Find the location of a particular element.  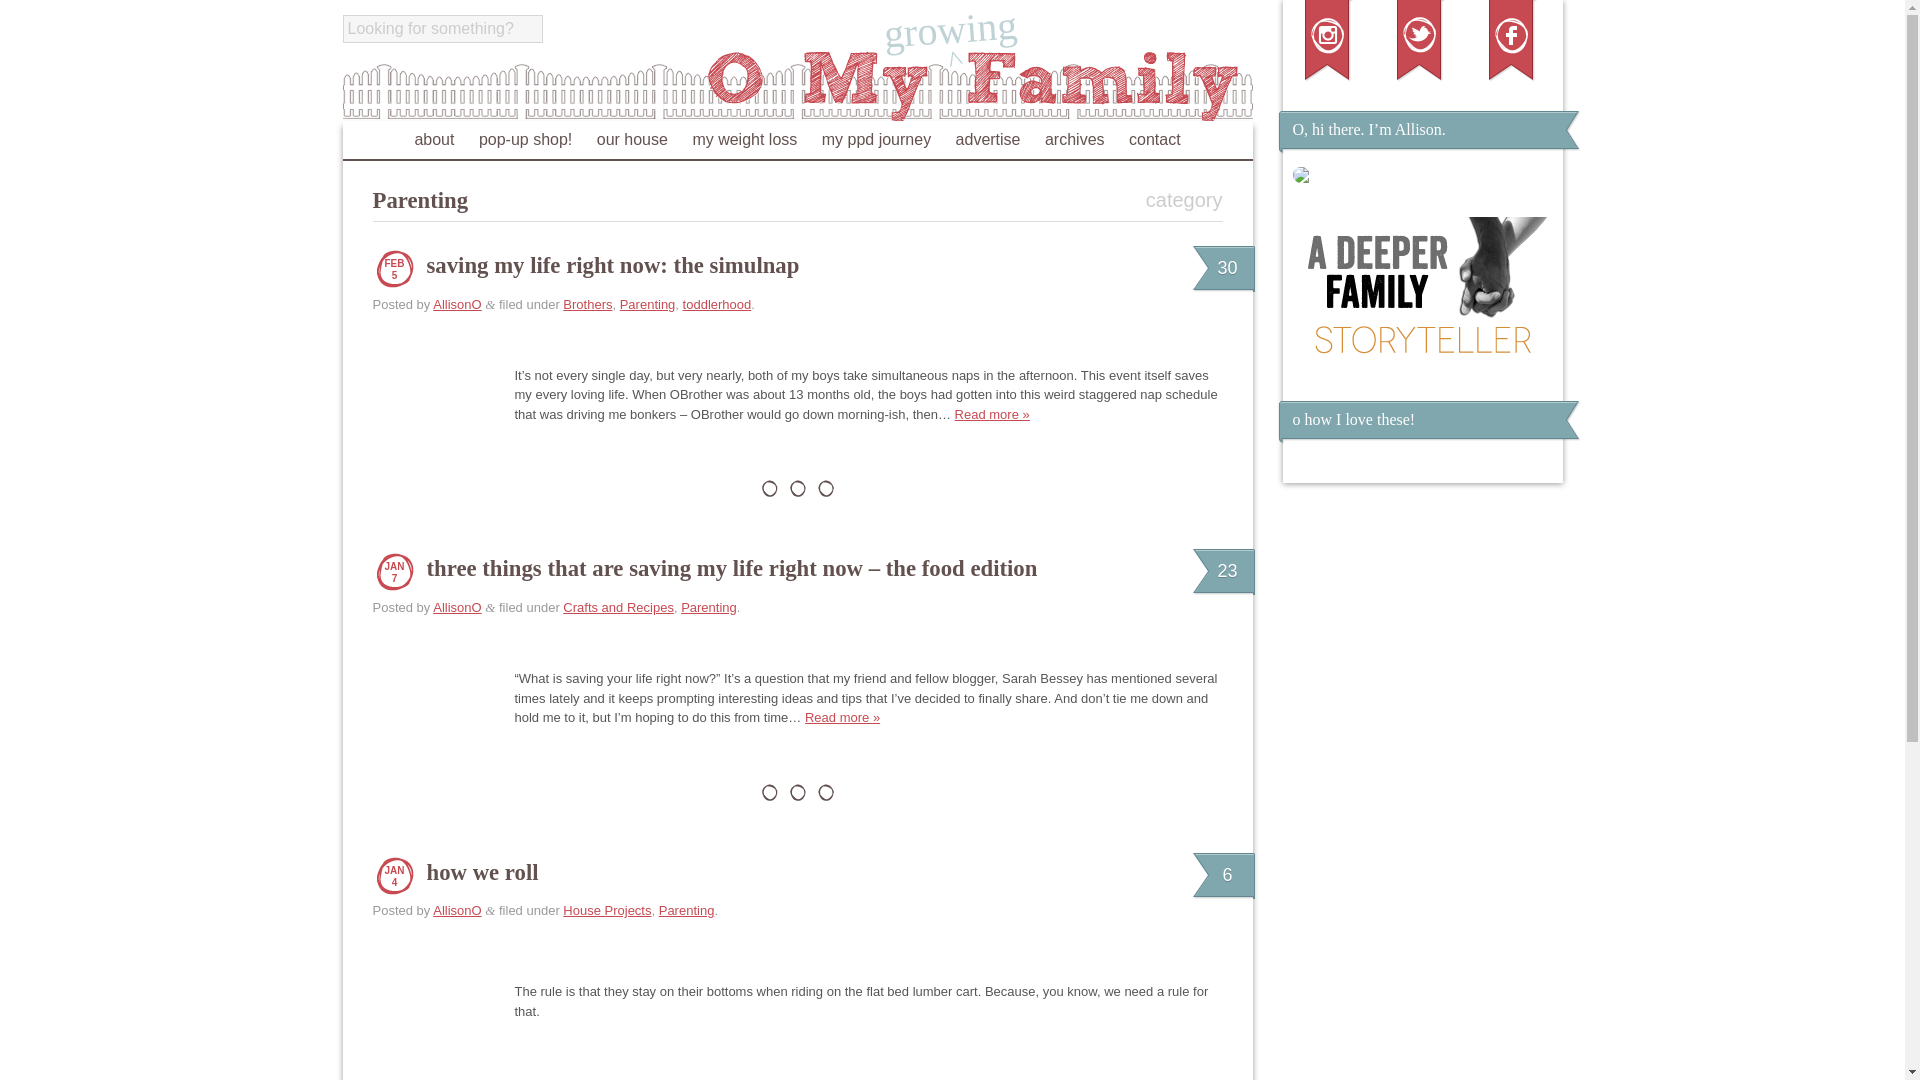

Crafts and Recipes is located at coordinates (618, 607).